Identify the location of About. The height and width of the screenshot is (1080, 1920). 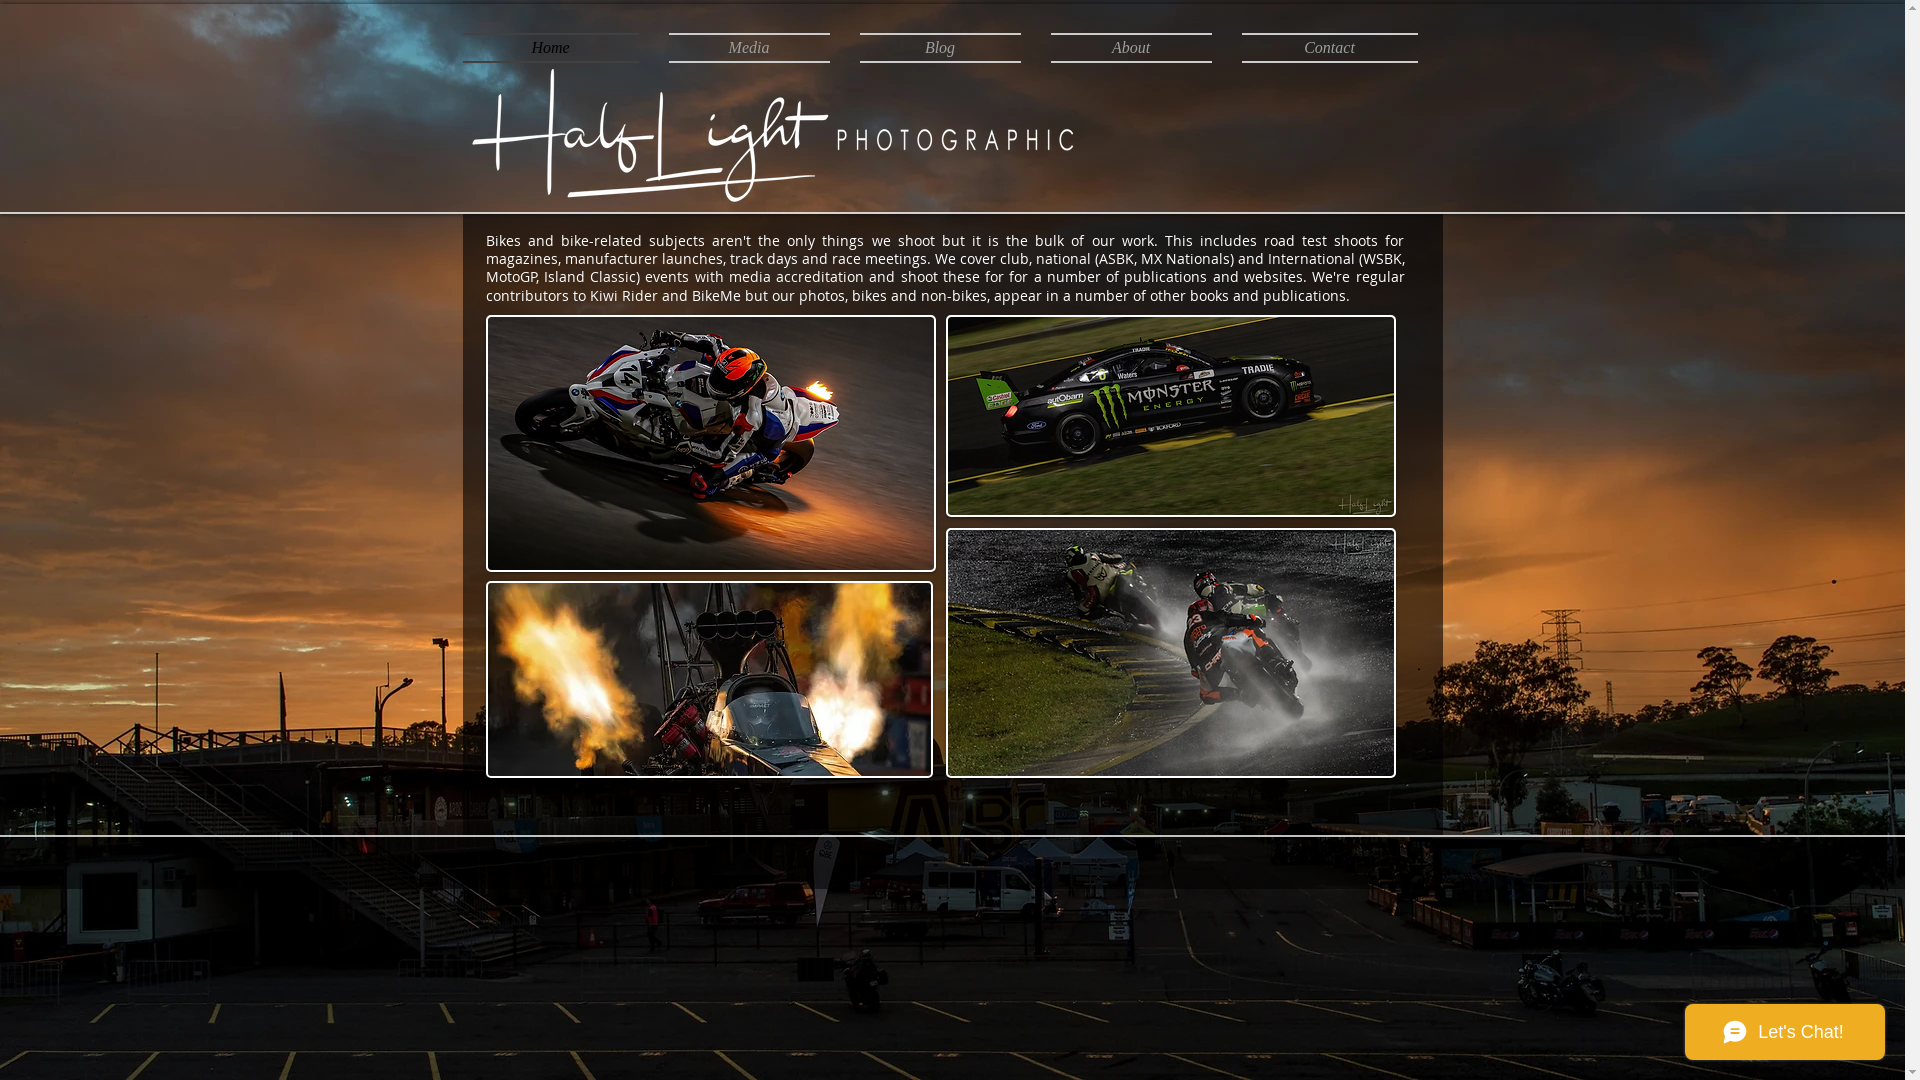
(1132, 48).